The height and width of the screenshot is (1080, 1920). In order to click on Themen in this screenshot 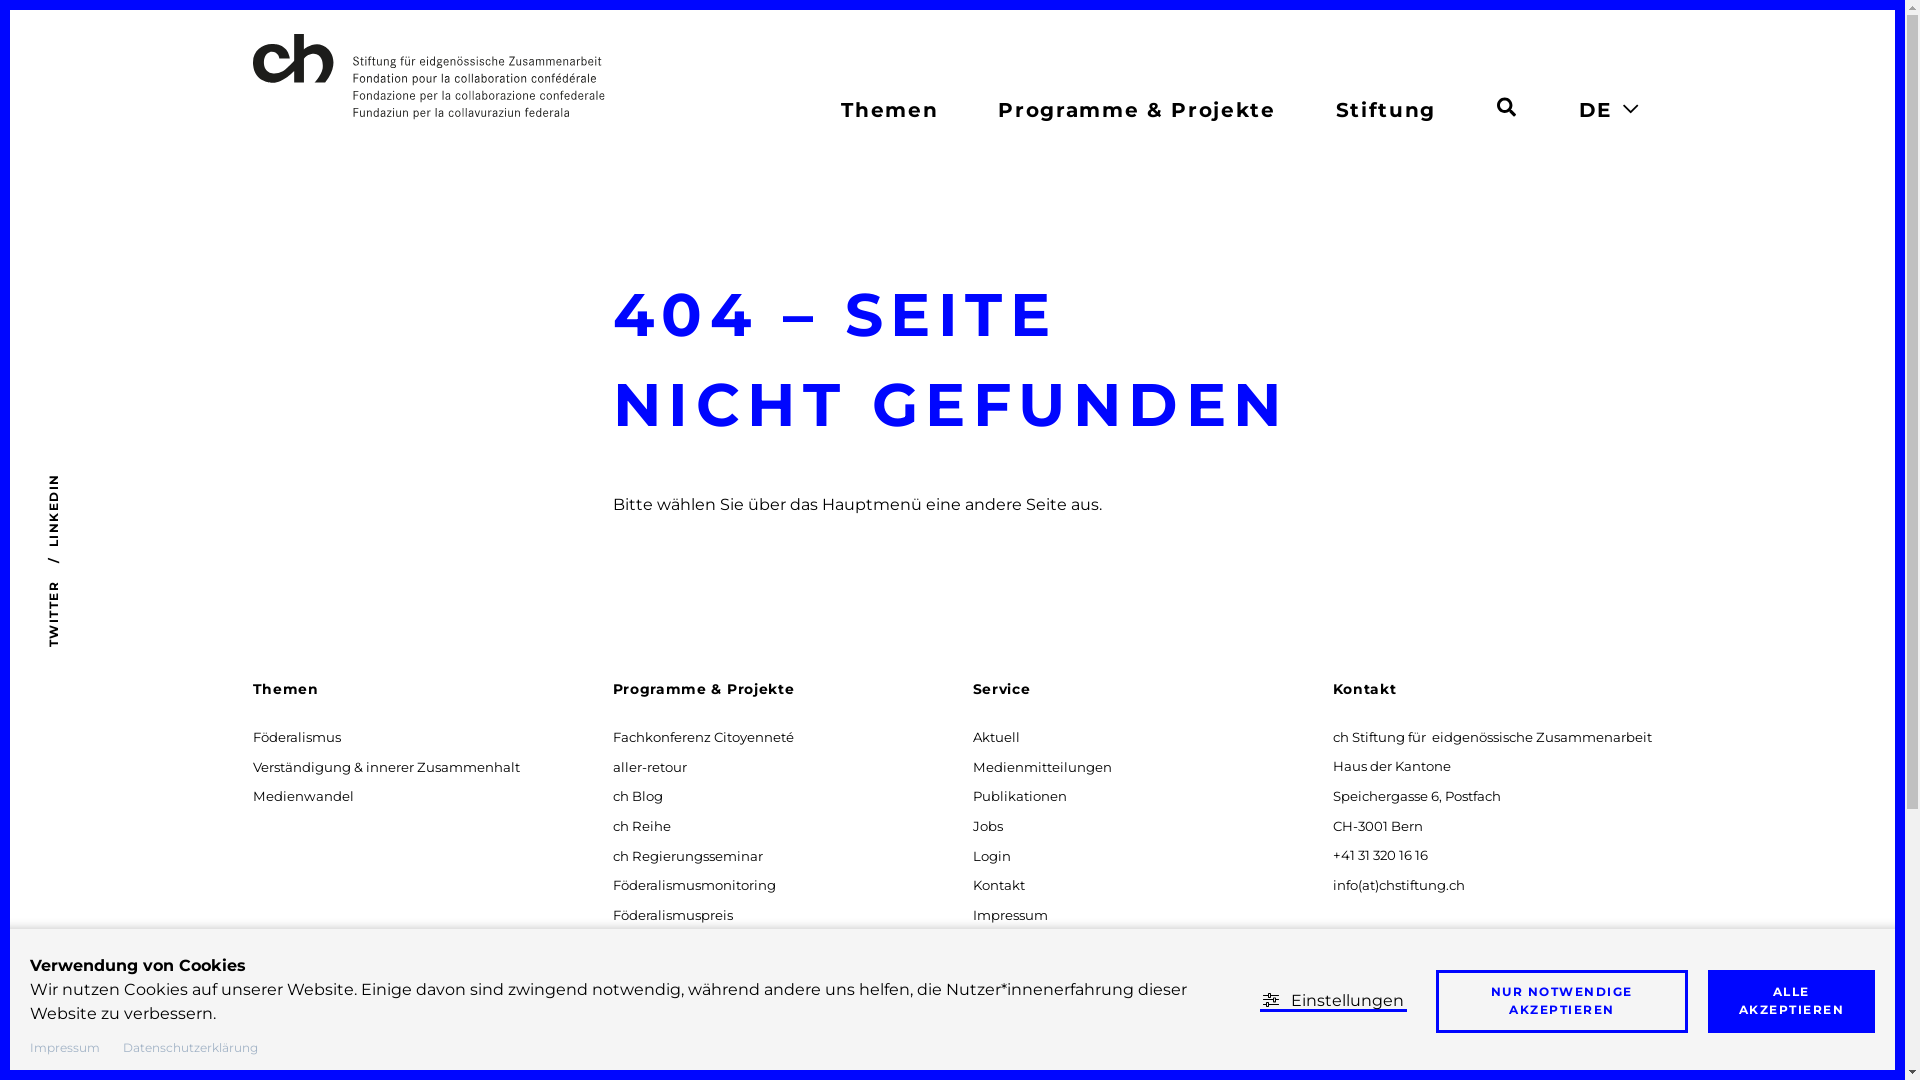, I will do `click(285, 689)`.